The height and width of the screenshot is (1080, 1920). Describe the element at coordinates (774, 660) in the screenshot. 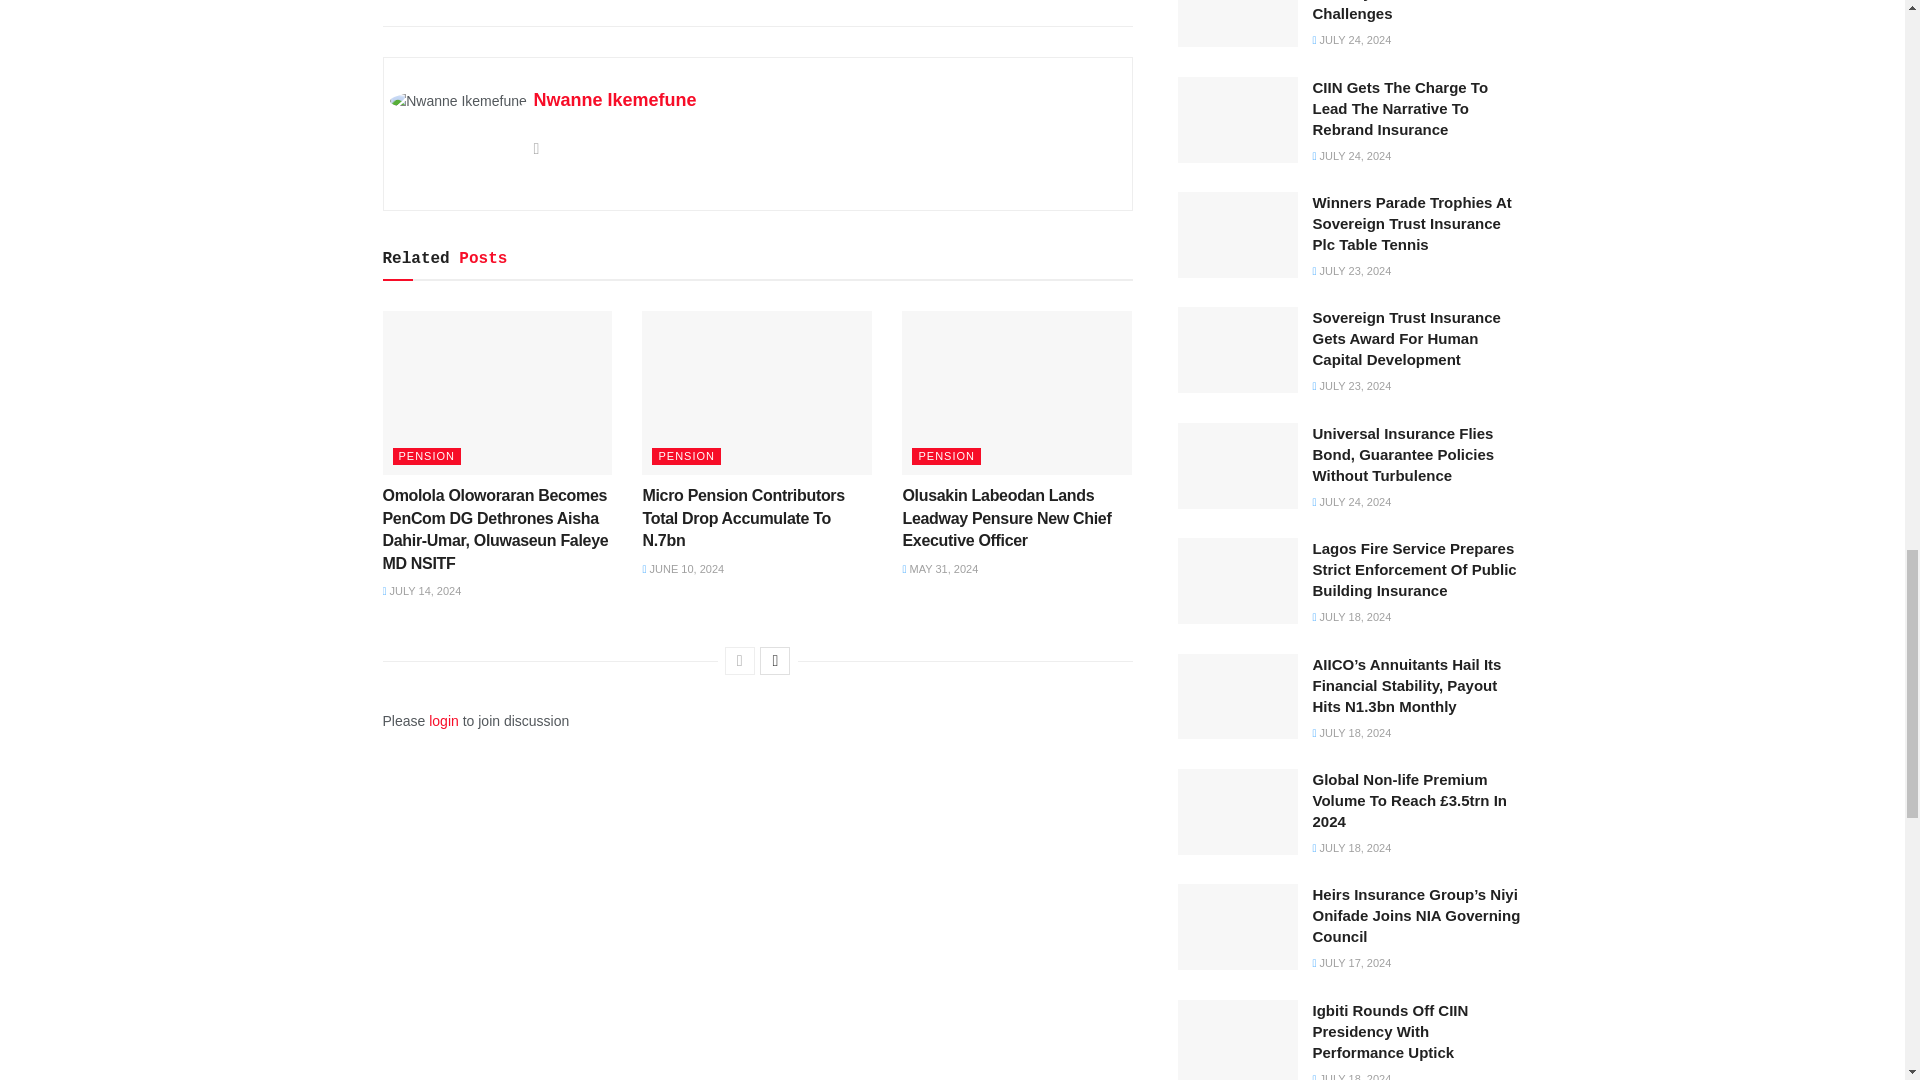

I see `Next` at that location.